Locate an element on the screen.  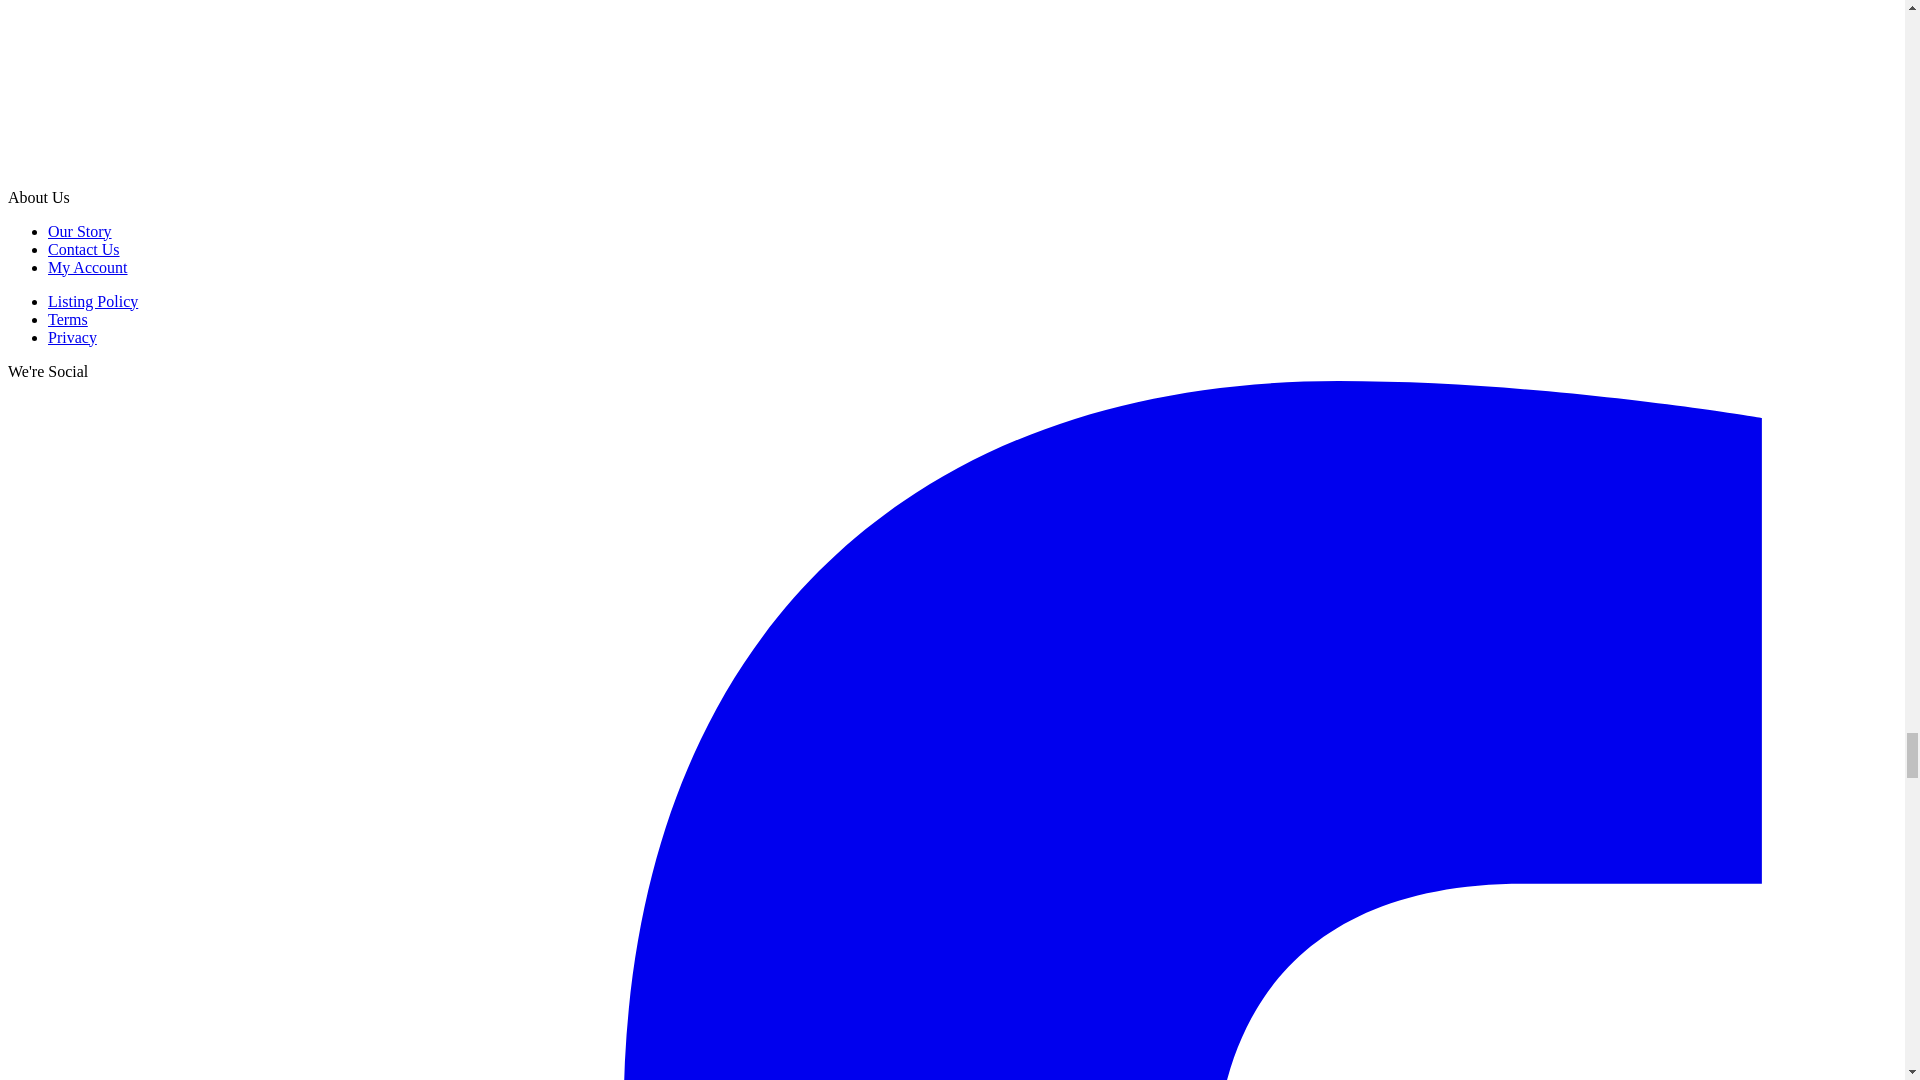
Our Story is located at coordinates (80, 230).